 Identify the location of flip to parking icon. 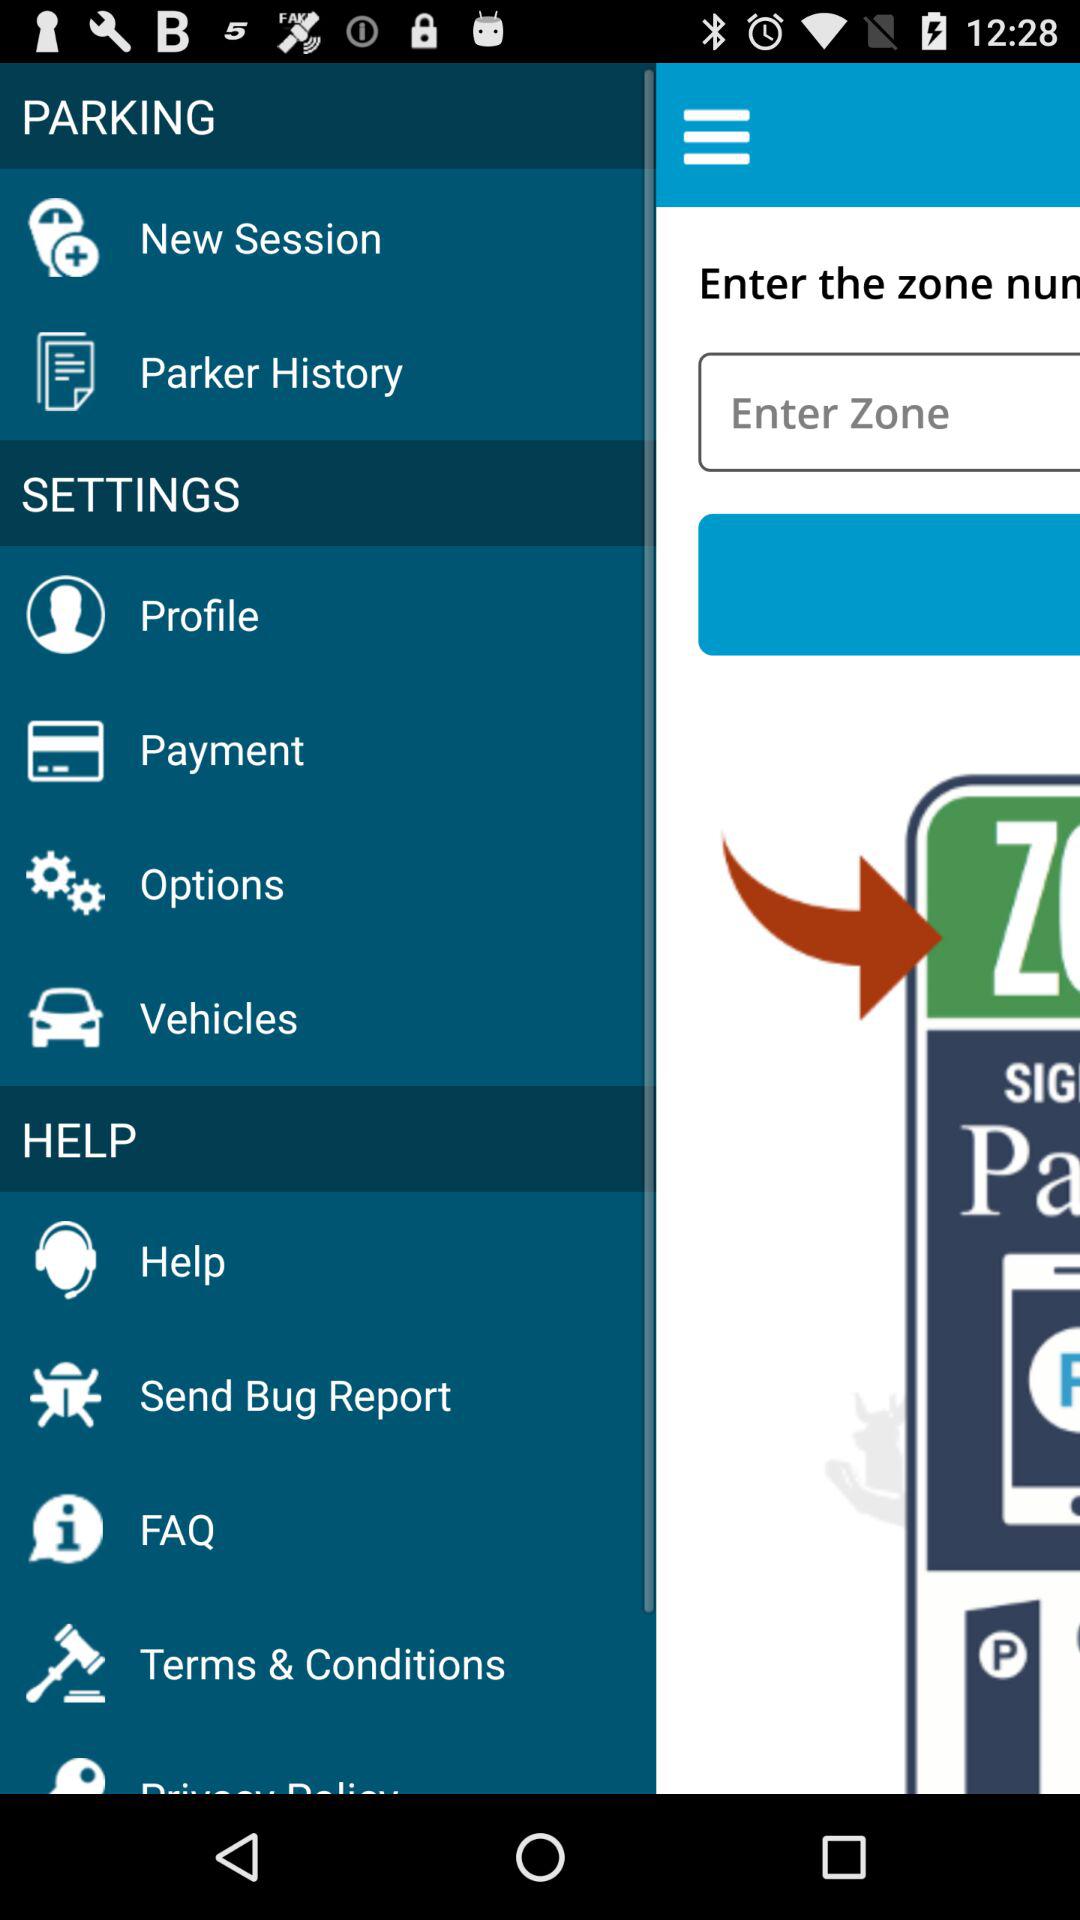
(328, 115).